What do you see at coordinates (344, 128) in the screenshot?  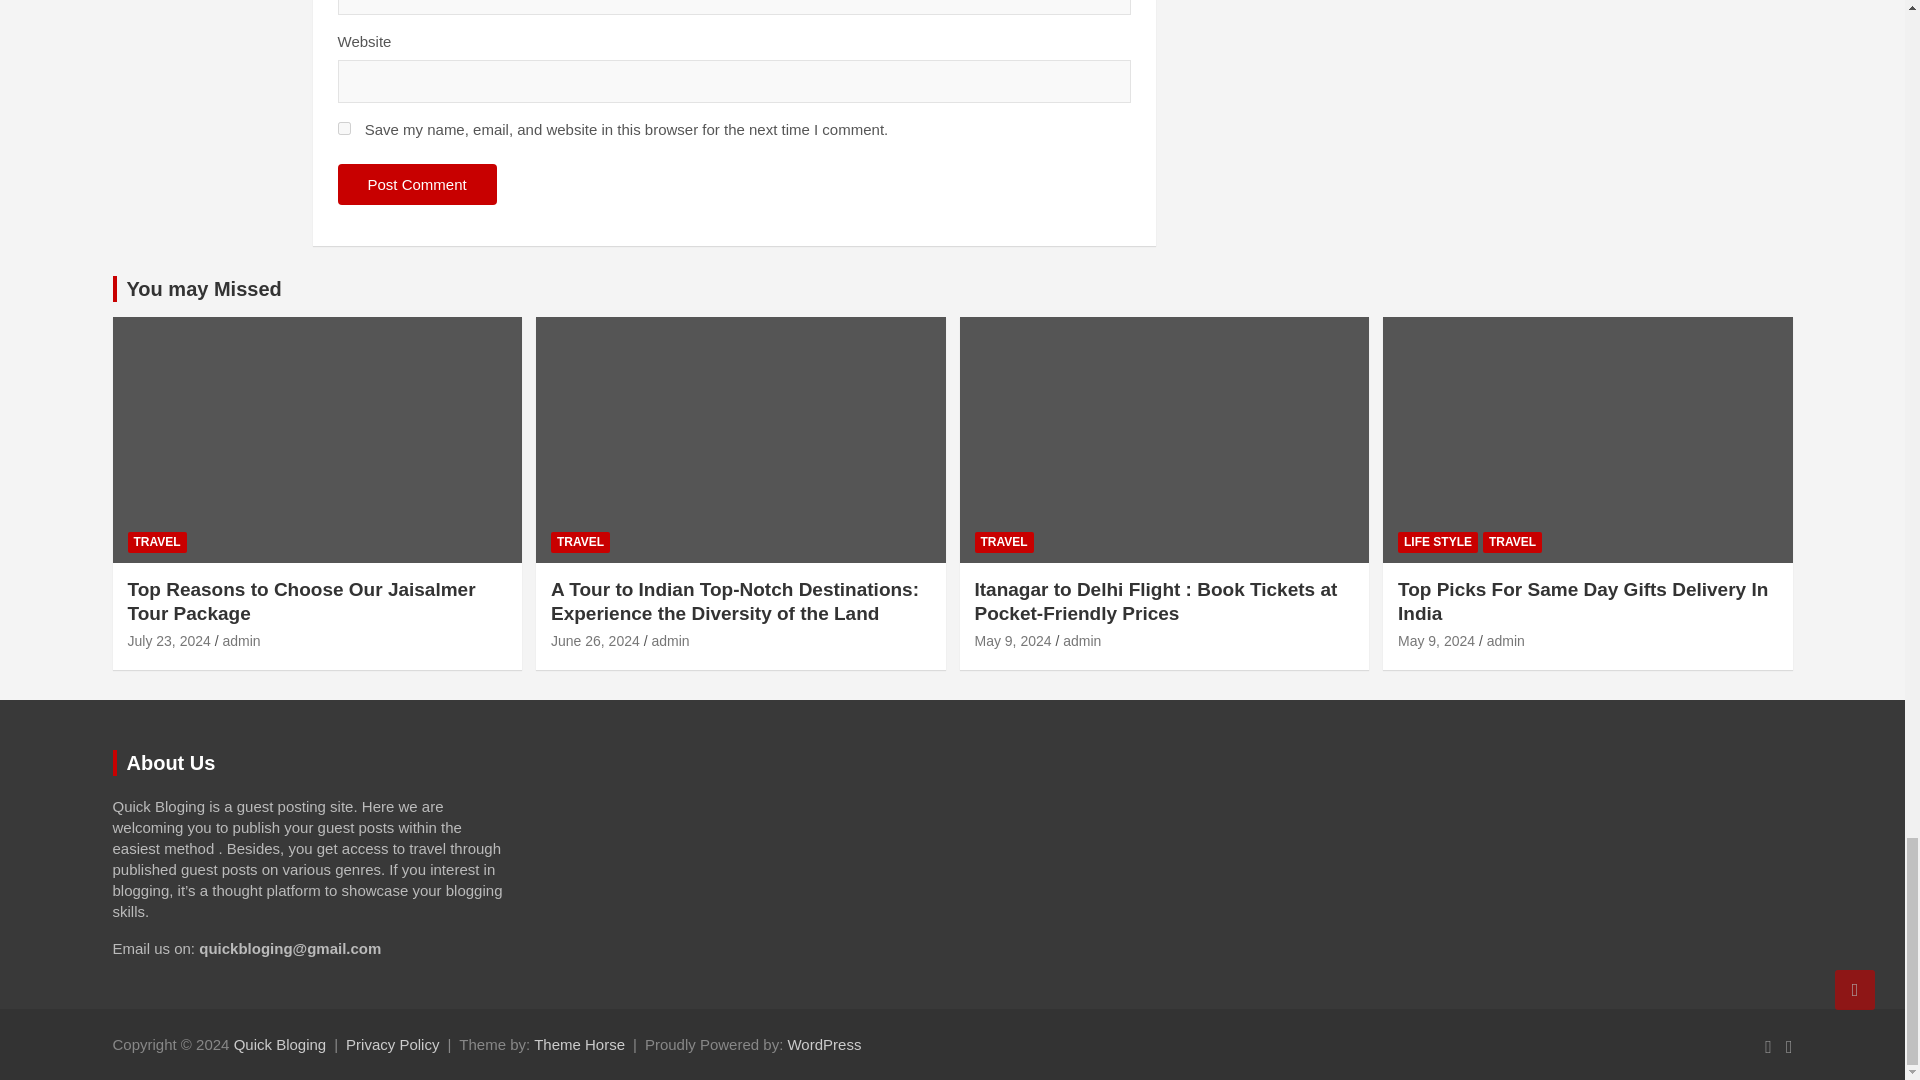 I see `yes` at bounding box center [344, 128].